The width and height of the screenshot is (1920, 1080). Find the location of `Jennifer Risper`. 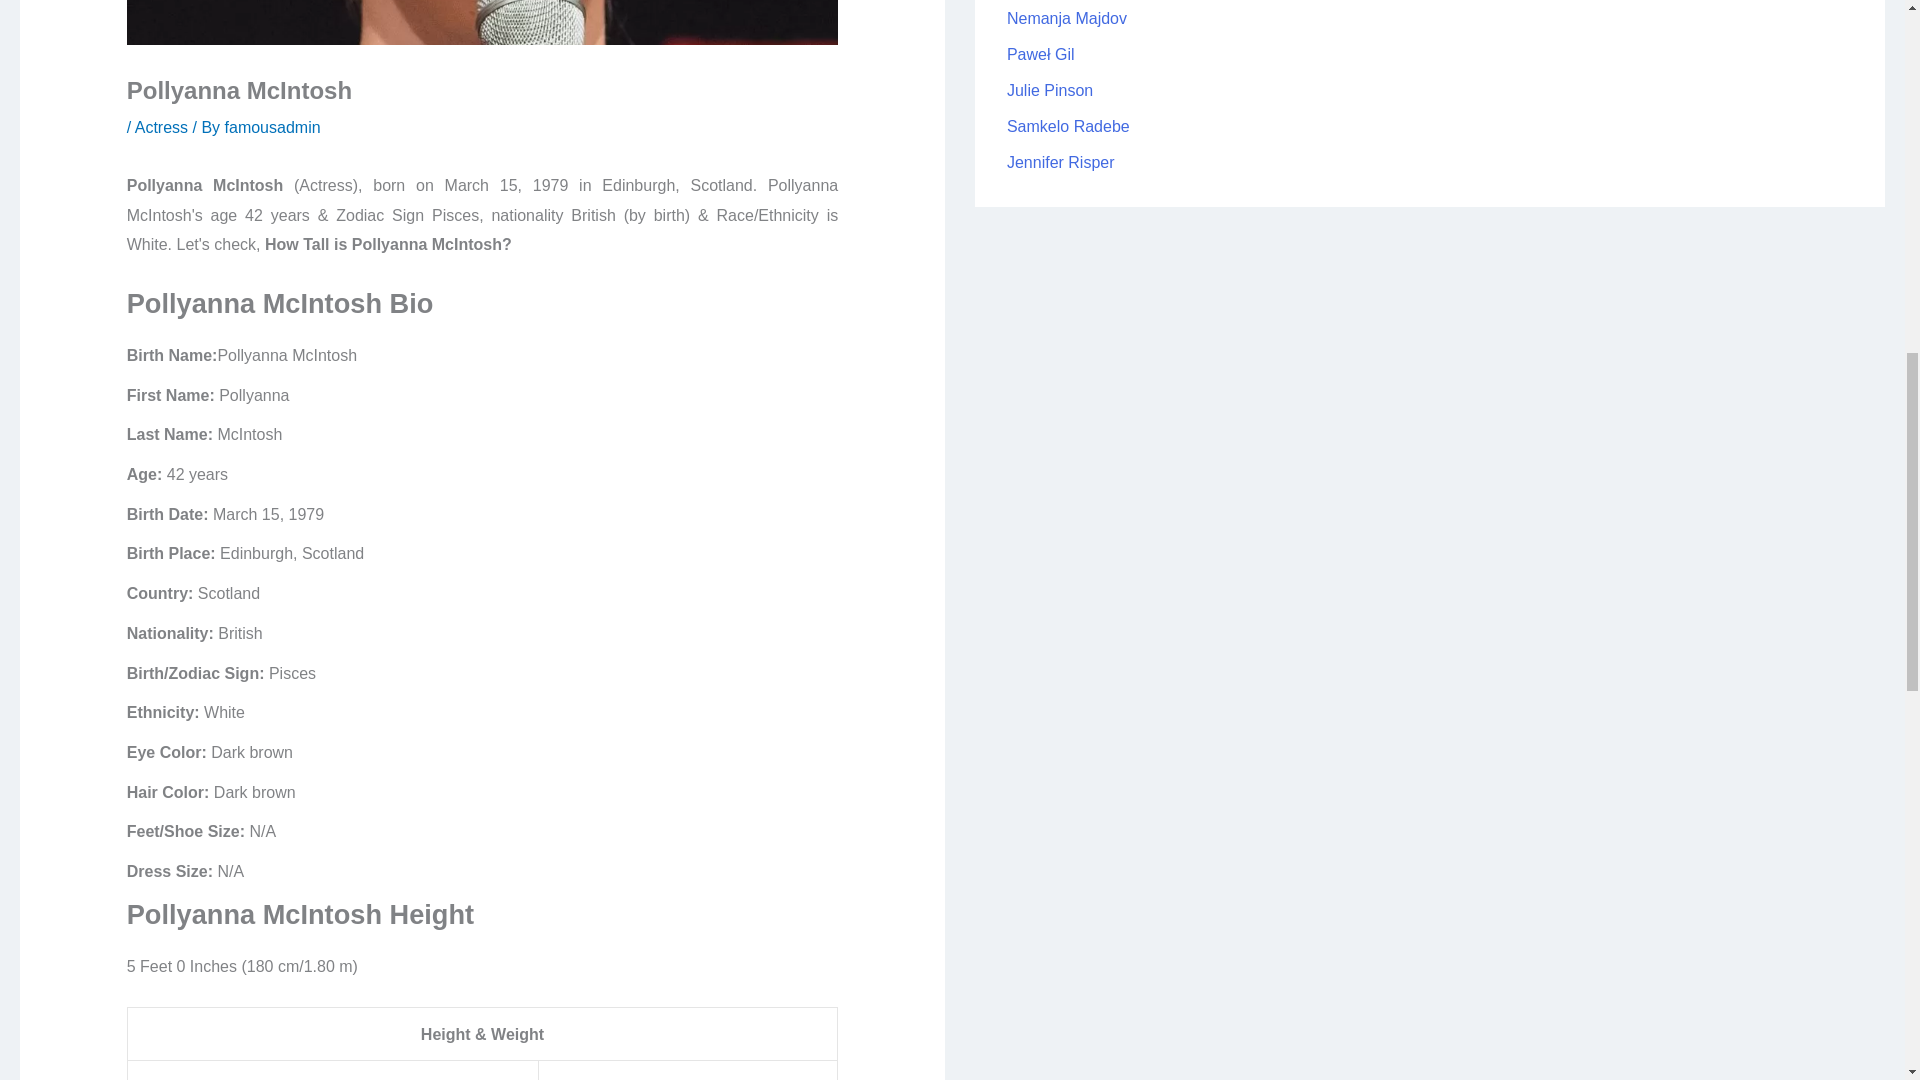

Jennifer Risper is located at coordinates (1060, 162).